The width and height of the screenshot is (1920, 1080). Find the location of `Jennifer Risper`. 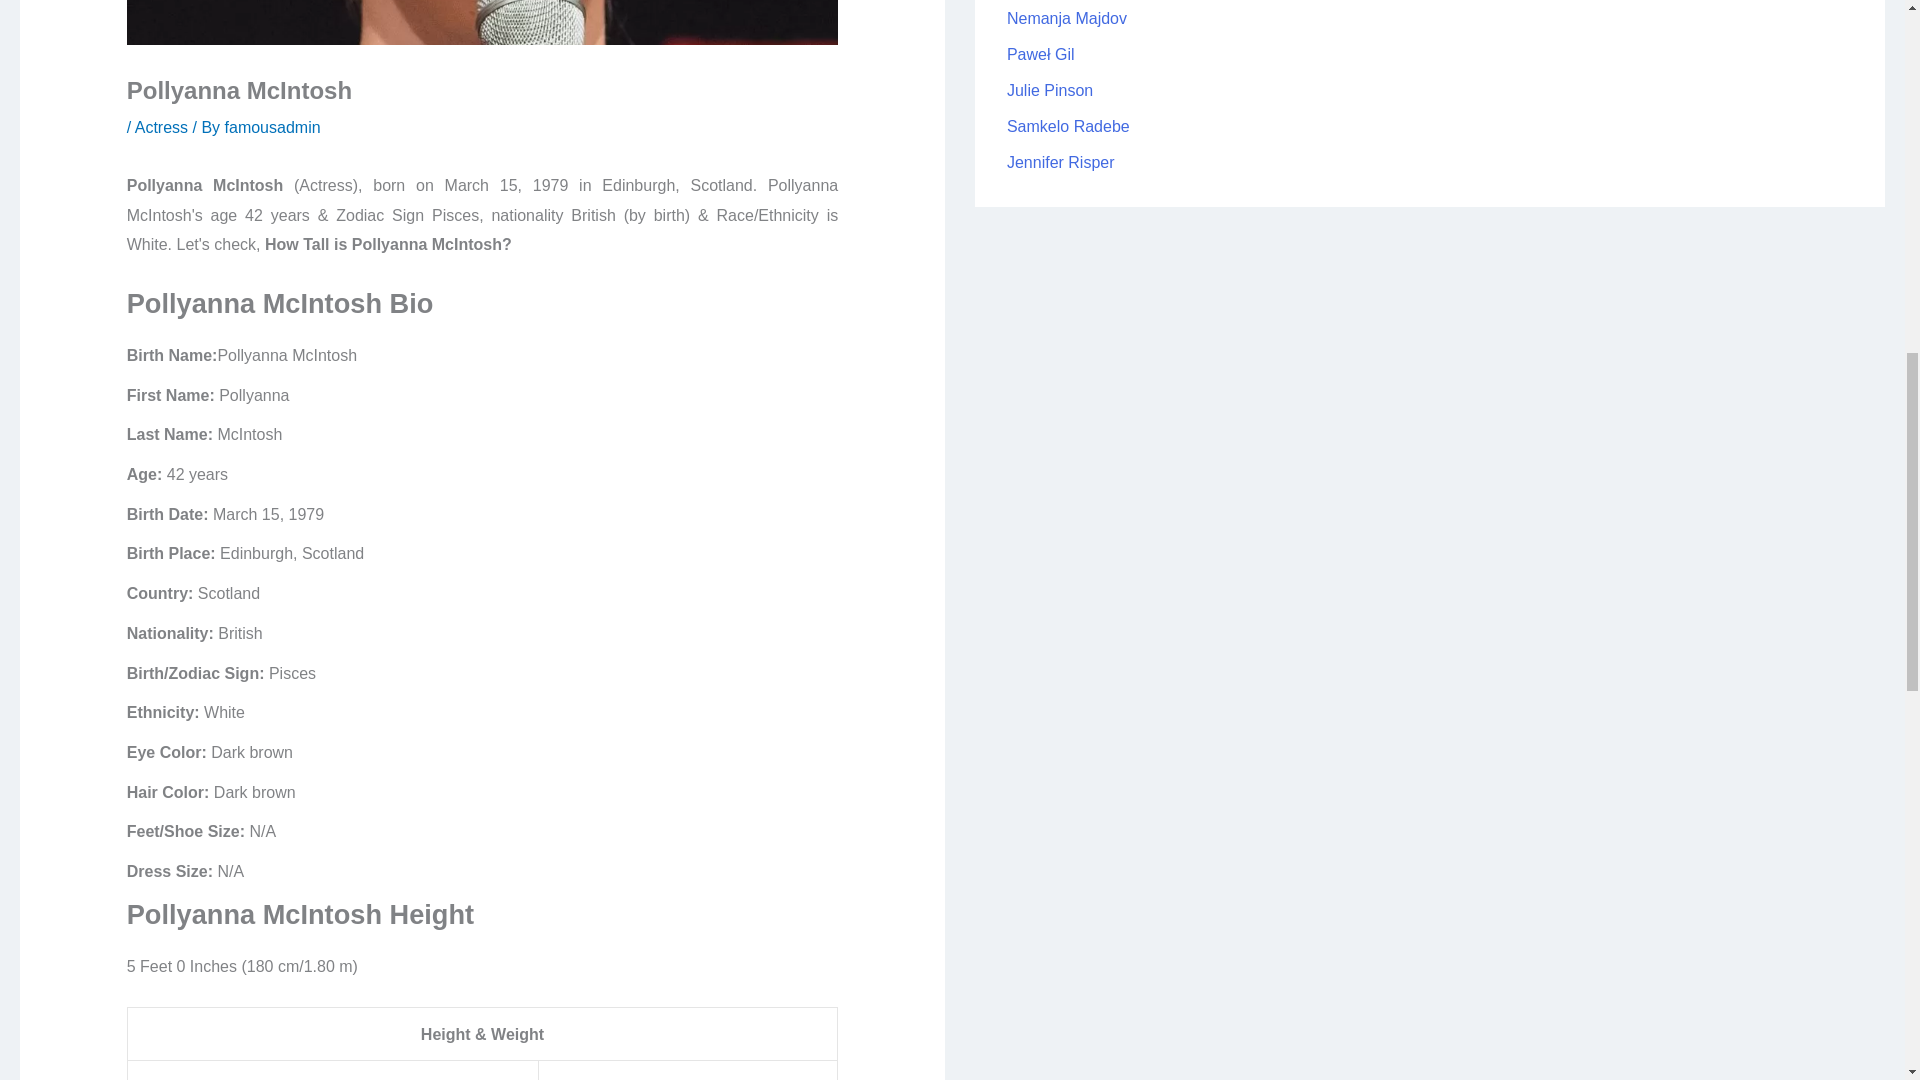

Jennifer Risper is located at coordinates (1060, 162).